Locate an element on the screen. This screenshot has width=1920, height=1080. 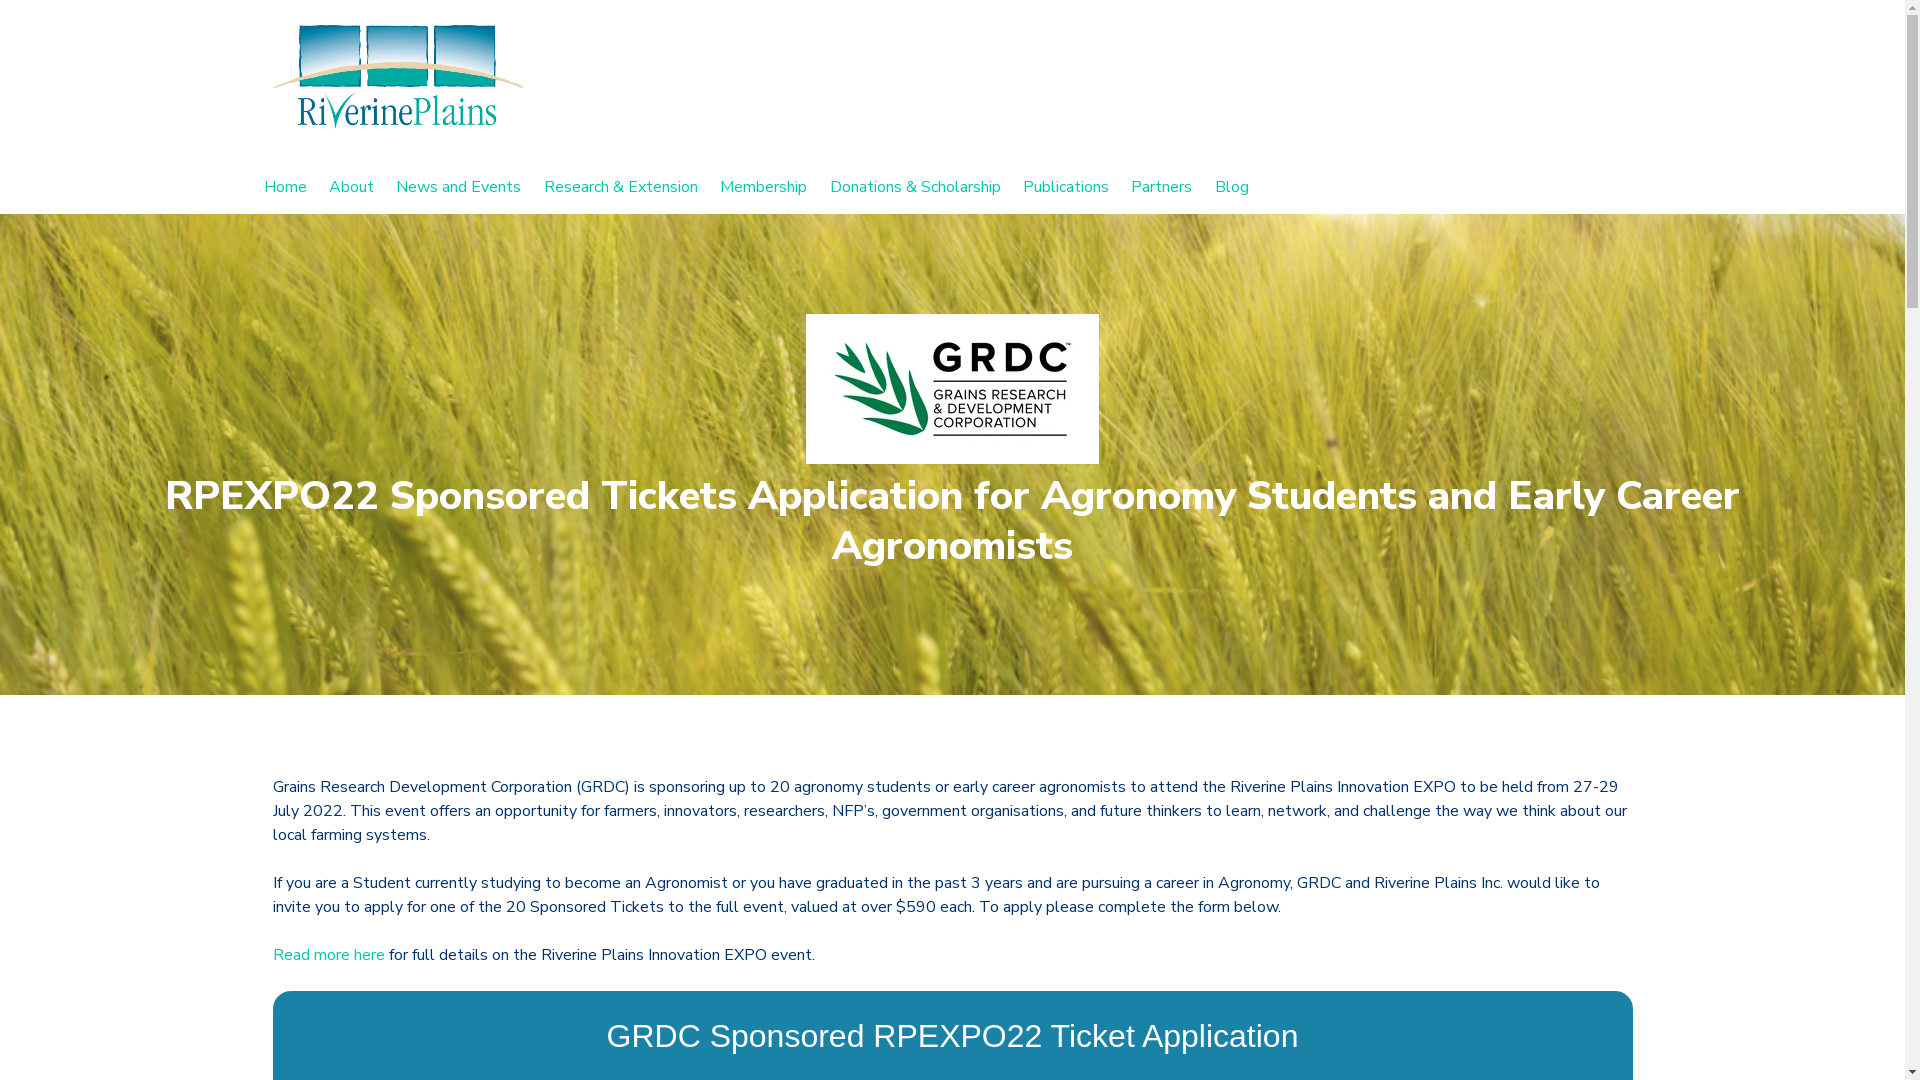
Partners is located at coordinates (1162, 187).